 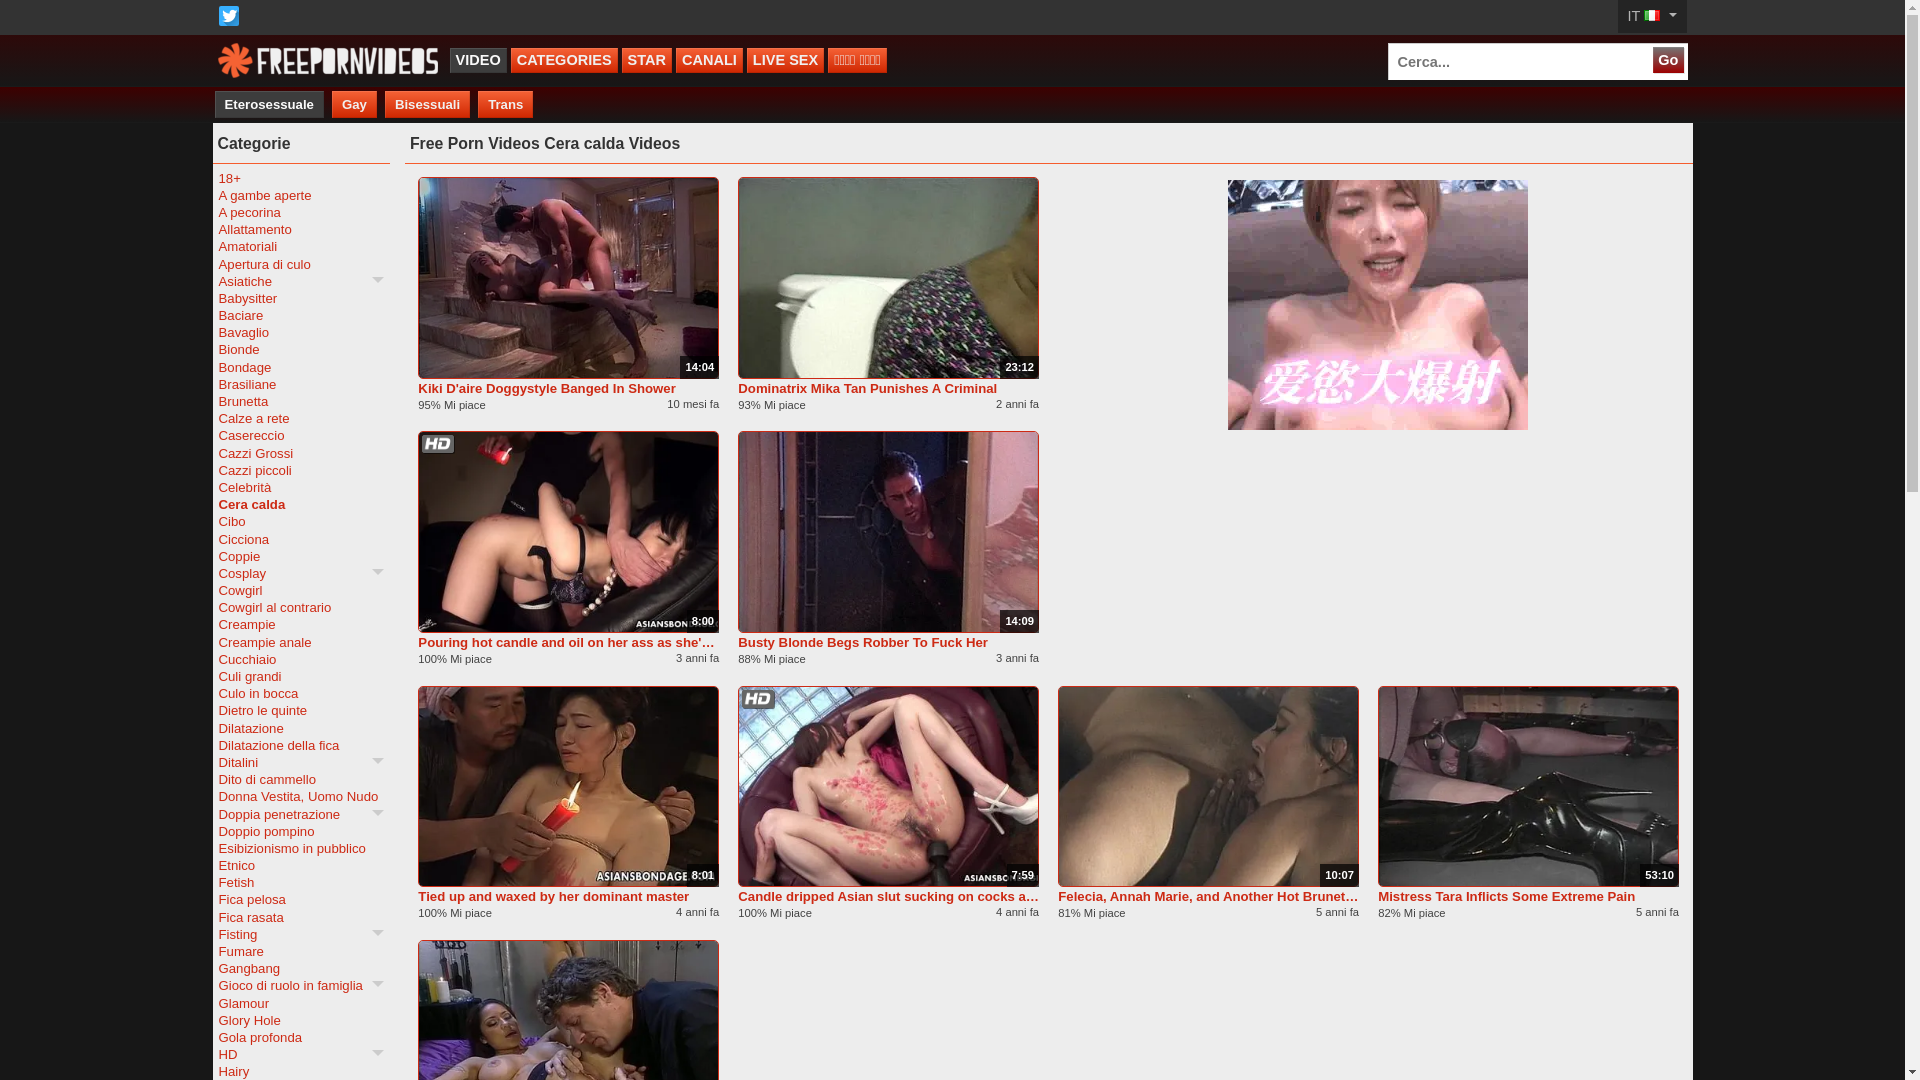 What do you see at coordinates (478, 60) in the screenshot?
I see `VIDEO` at bounding box center [478, 60].